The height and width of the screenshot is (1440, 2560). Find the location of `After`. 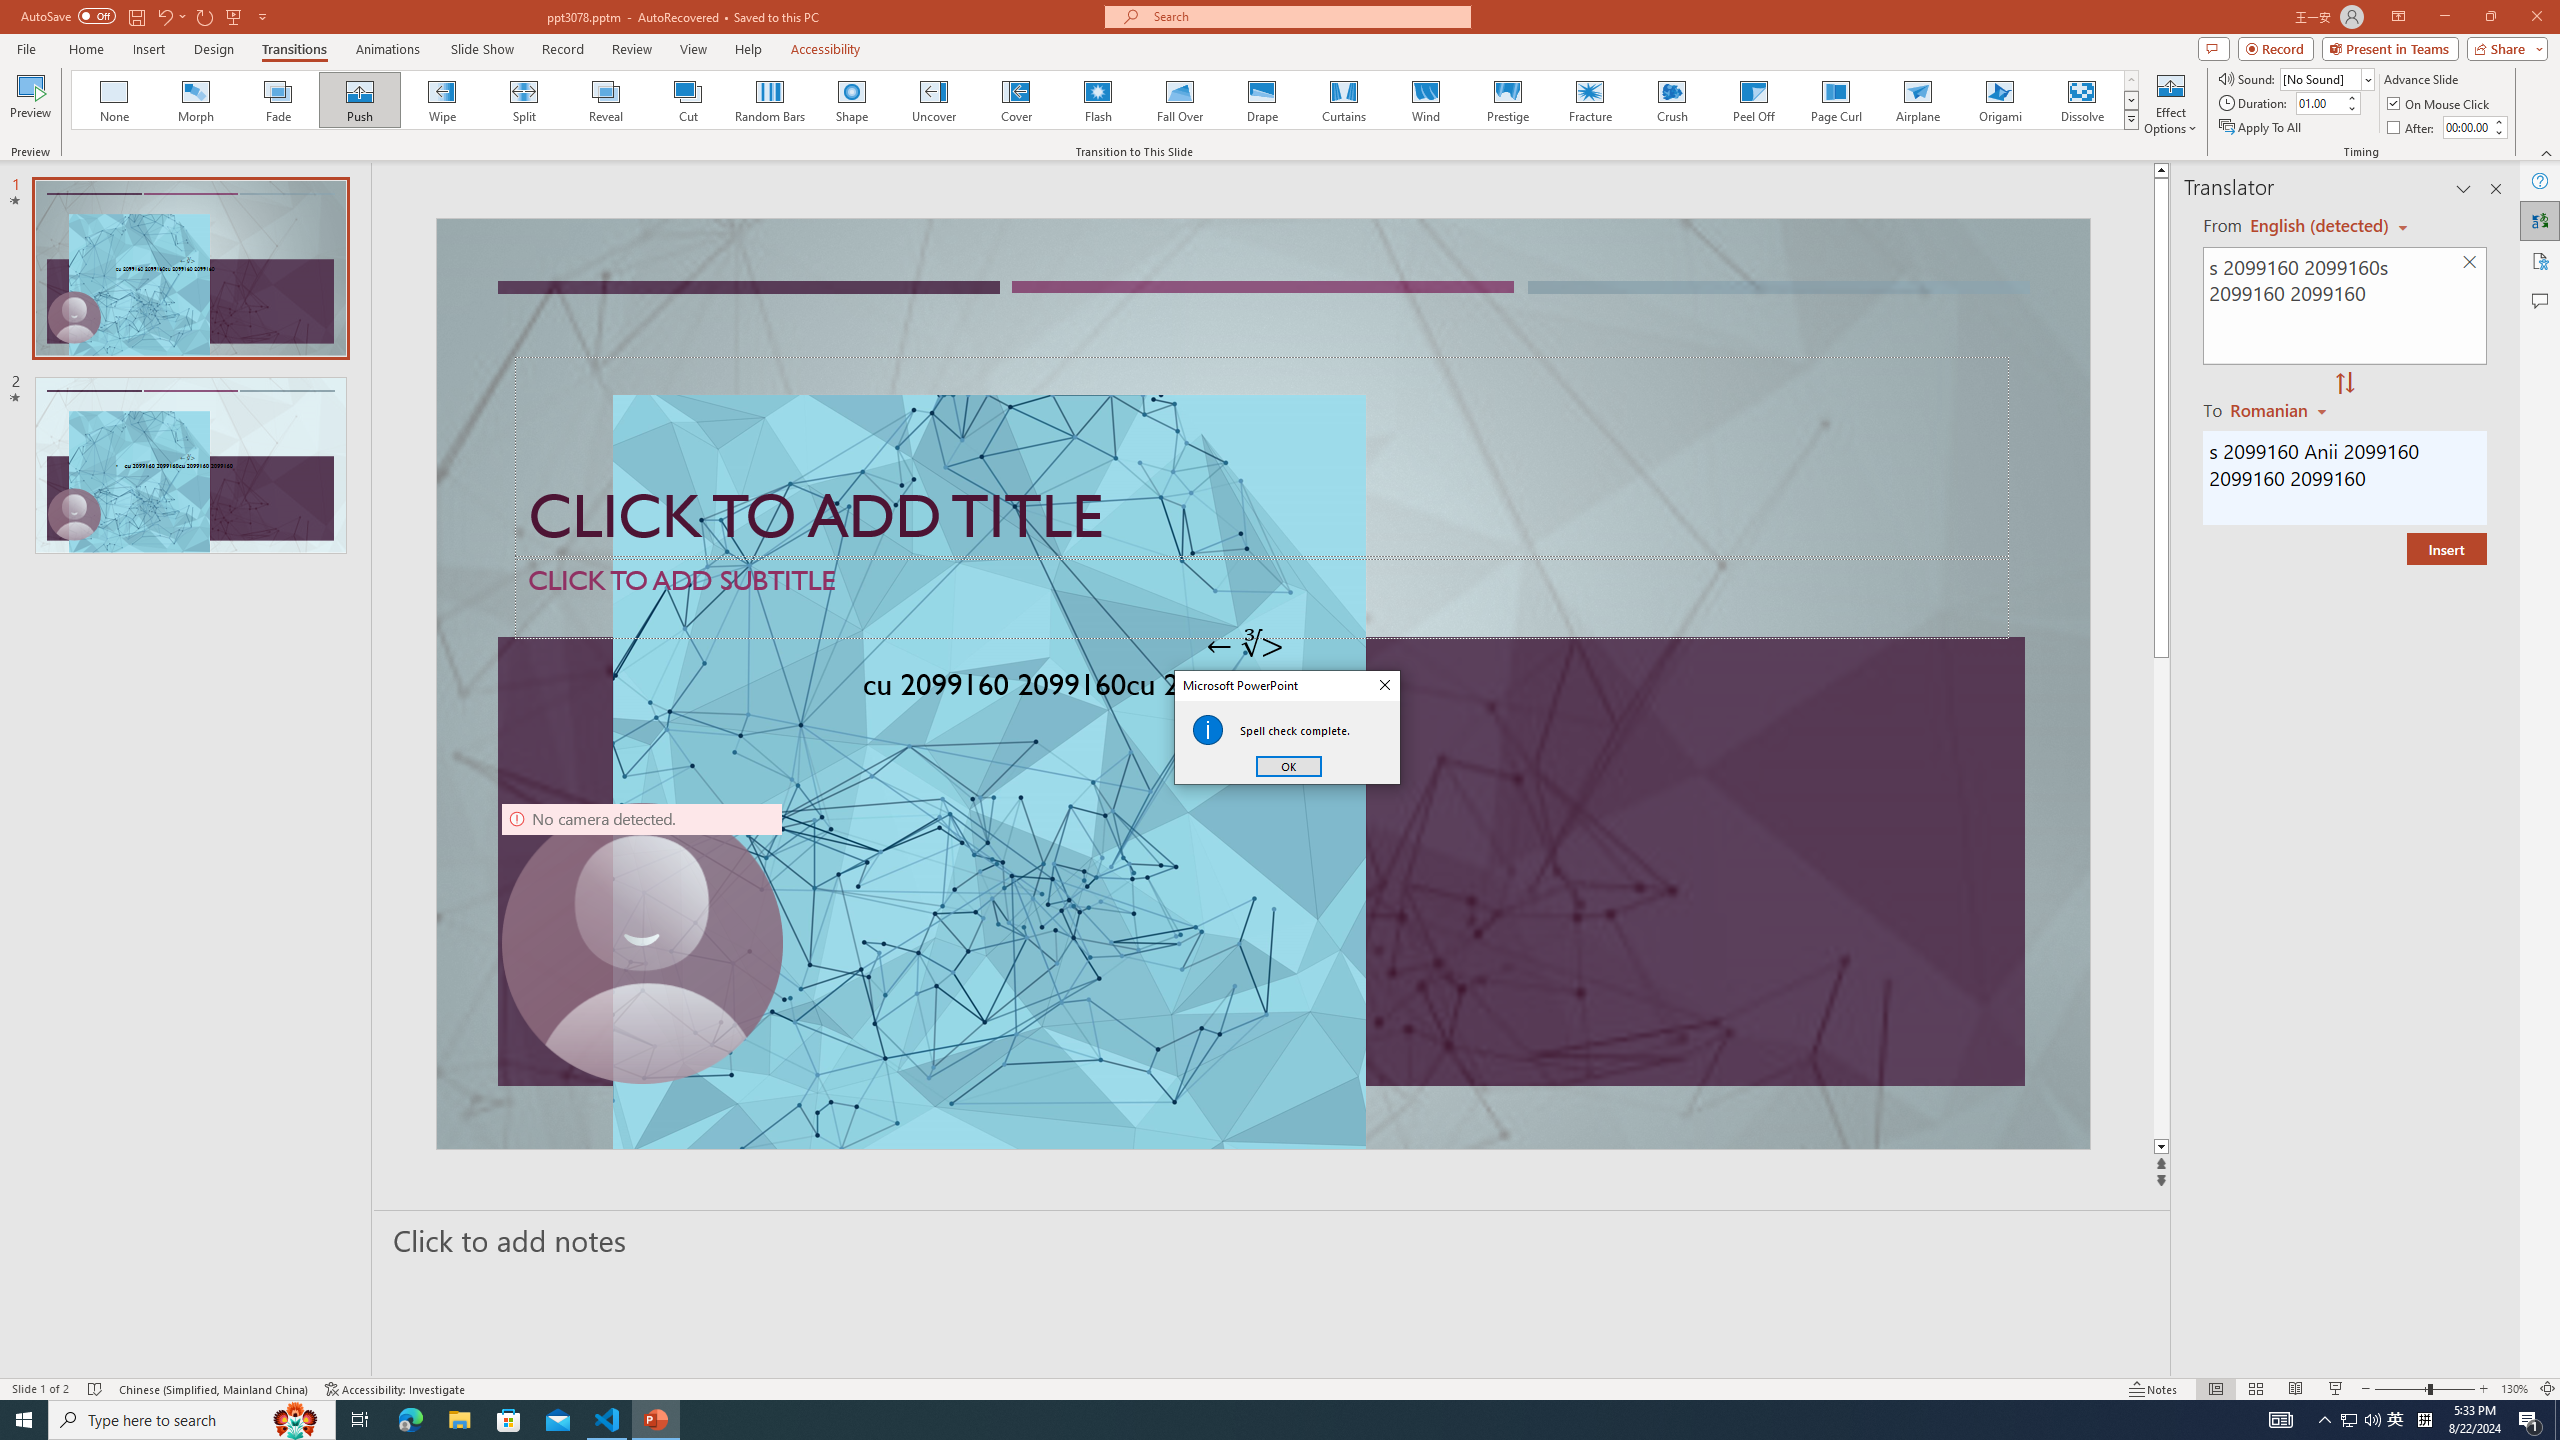

After is located at coordinates (2412, 128).